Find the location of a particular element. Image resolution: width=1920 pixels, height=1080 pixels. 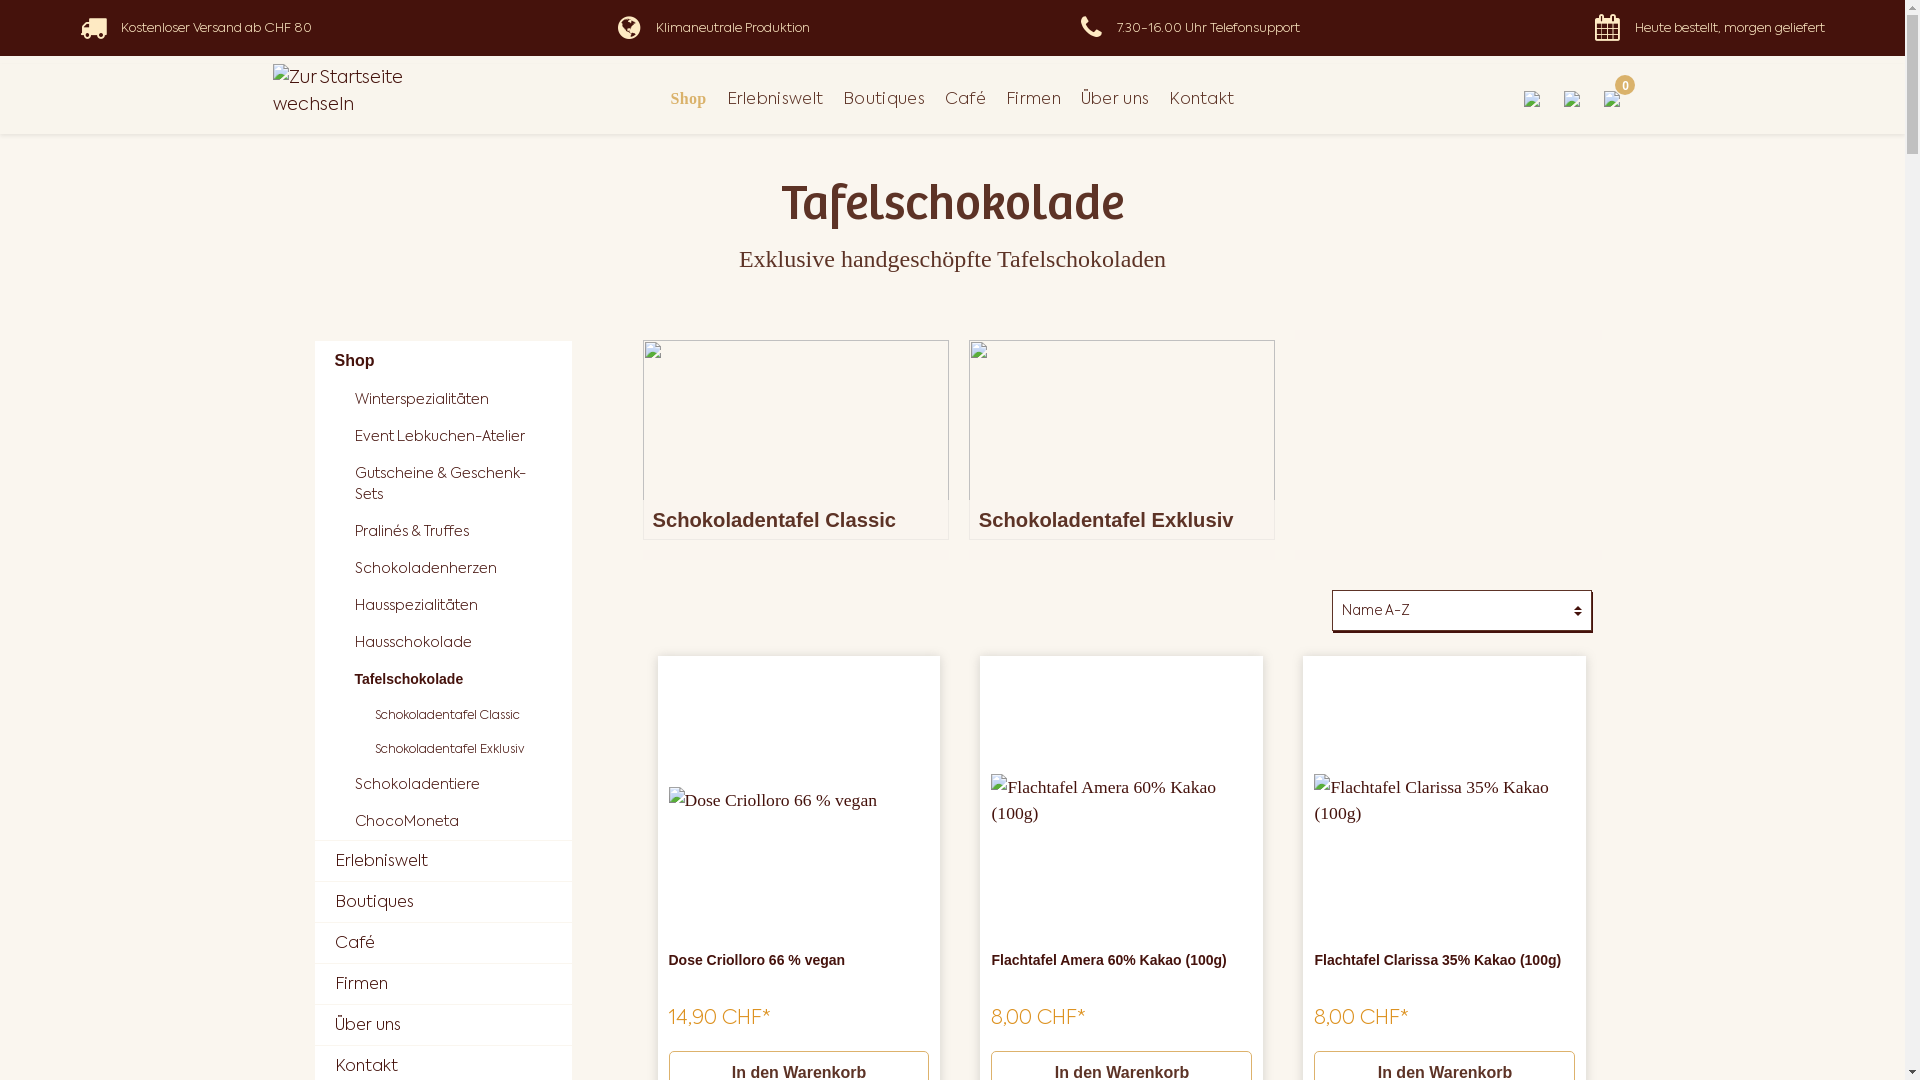

Schokoladentafel Exklusiv is located at coordinates (1122, 440).